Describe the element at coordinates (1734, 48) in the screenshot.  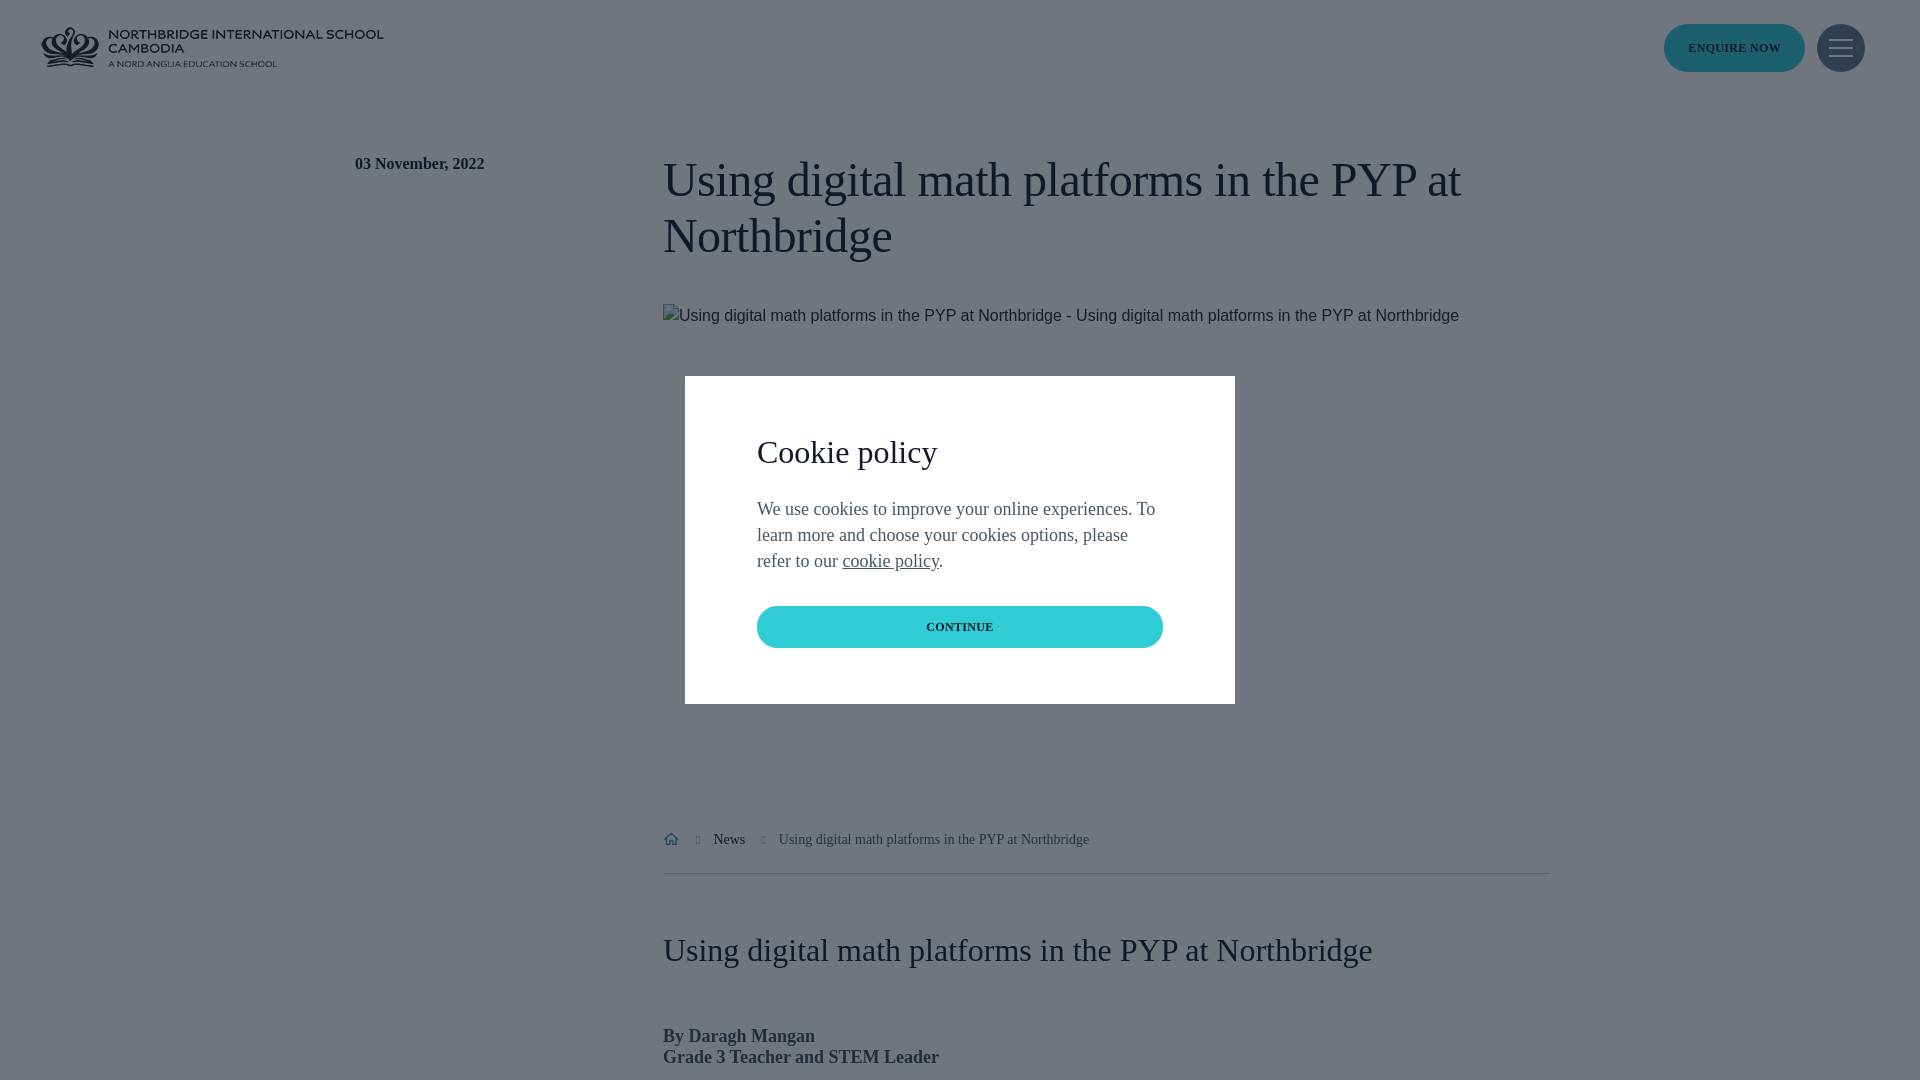
I see `ENQUIRE NOW` at that location.